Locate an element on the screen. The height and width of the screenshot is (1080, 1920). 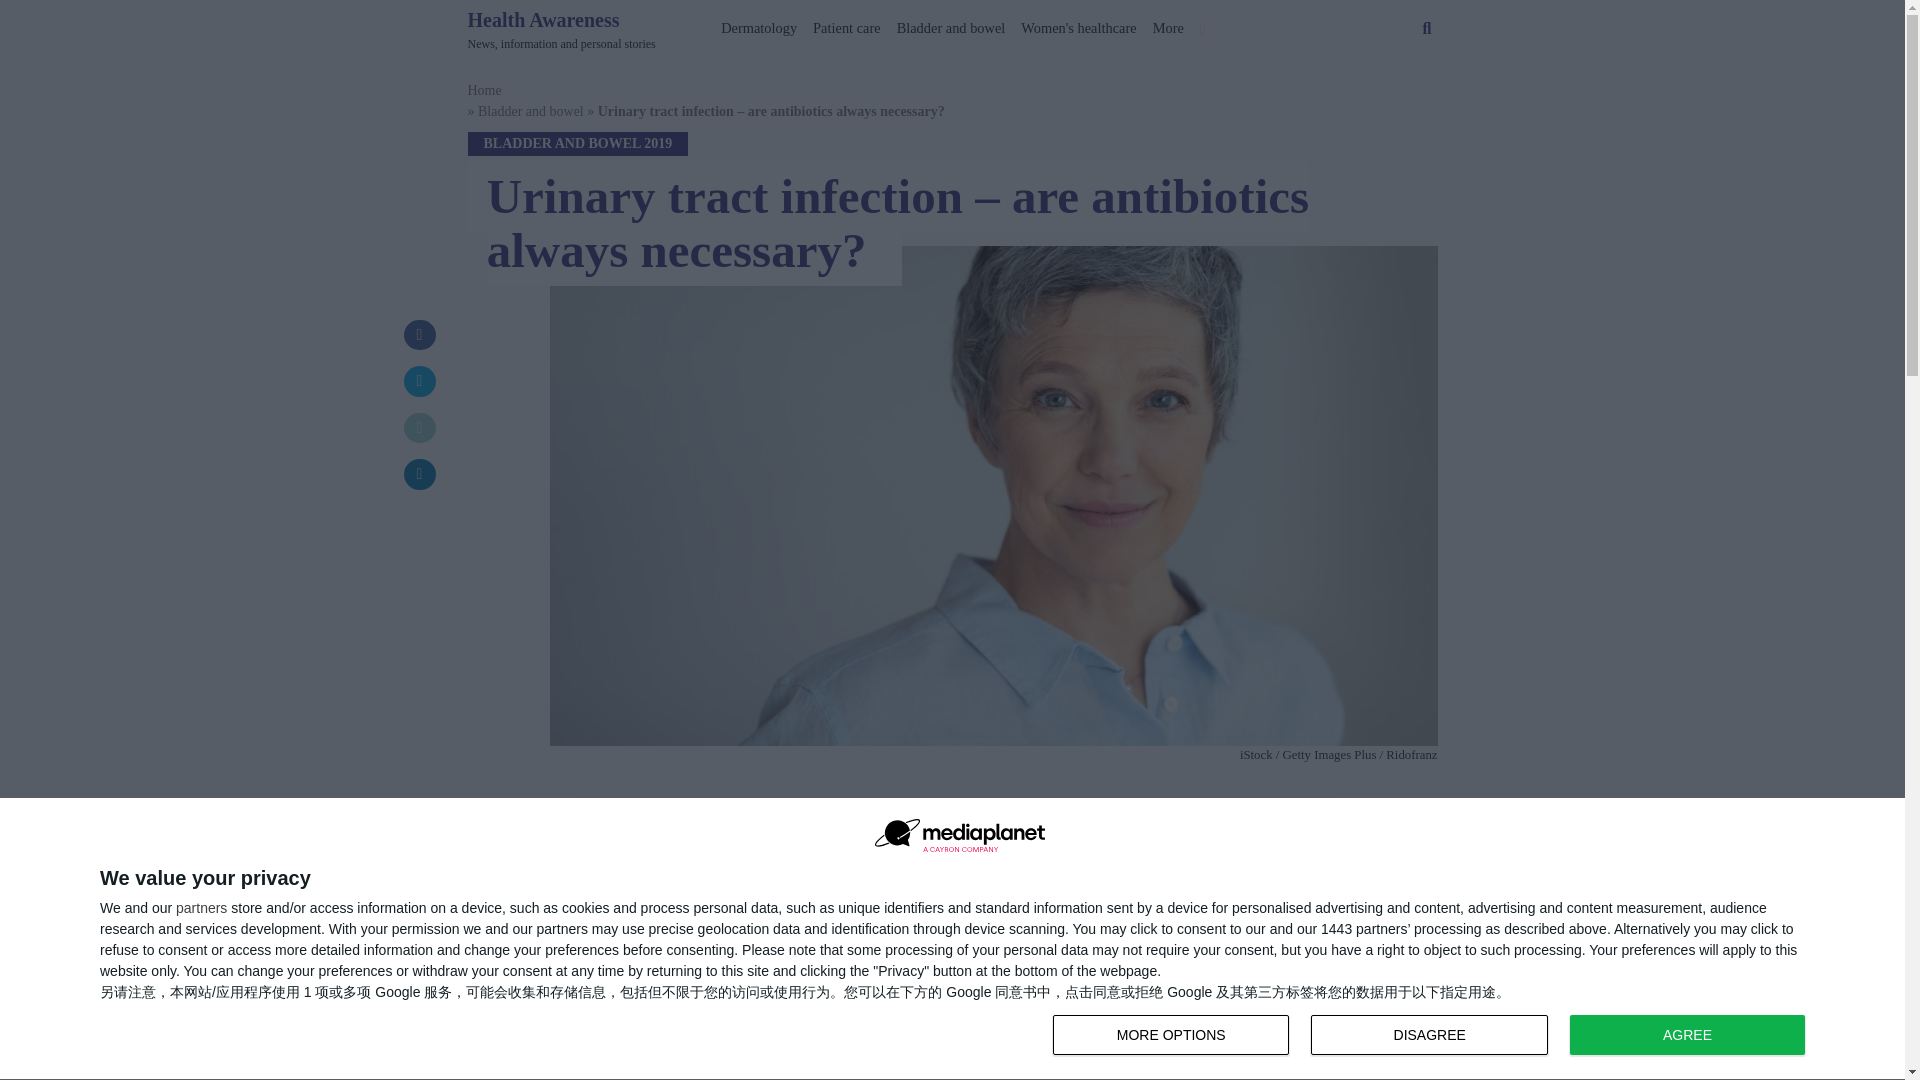
Dermatology is located at coordinates (758, 24).